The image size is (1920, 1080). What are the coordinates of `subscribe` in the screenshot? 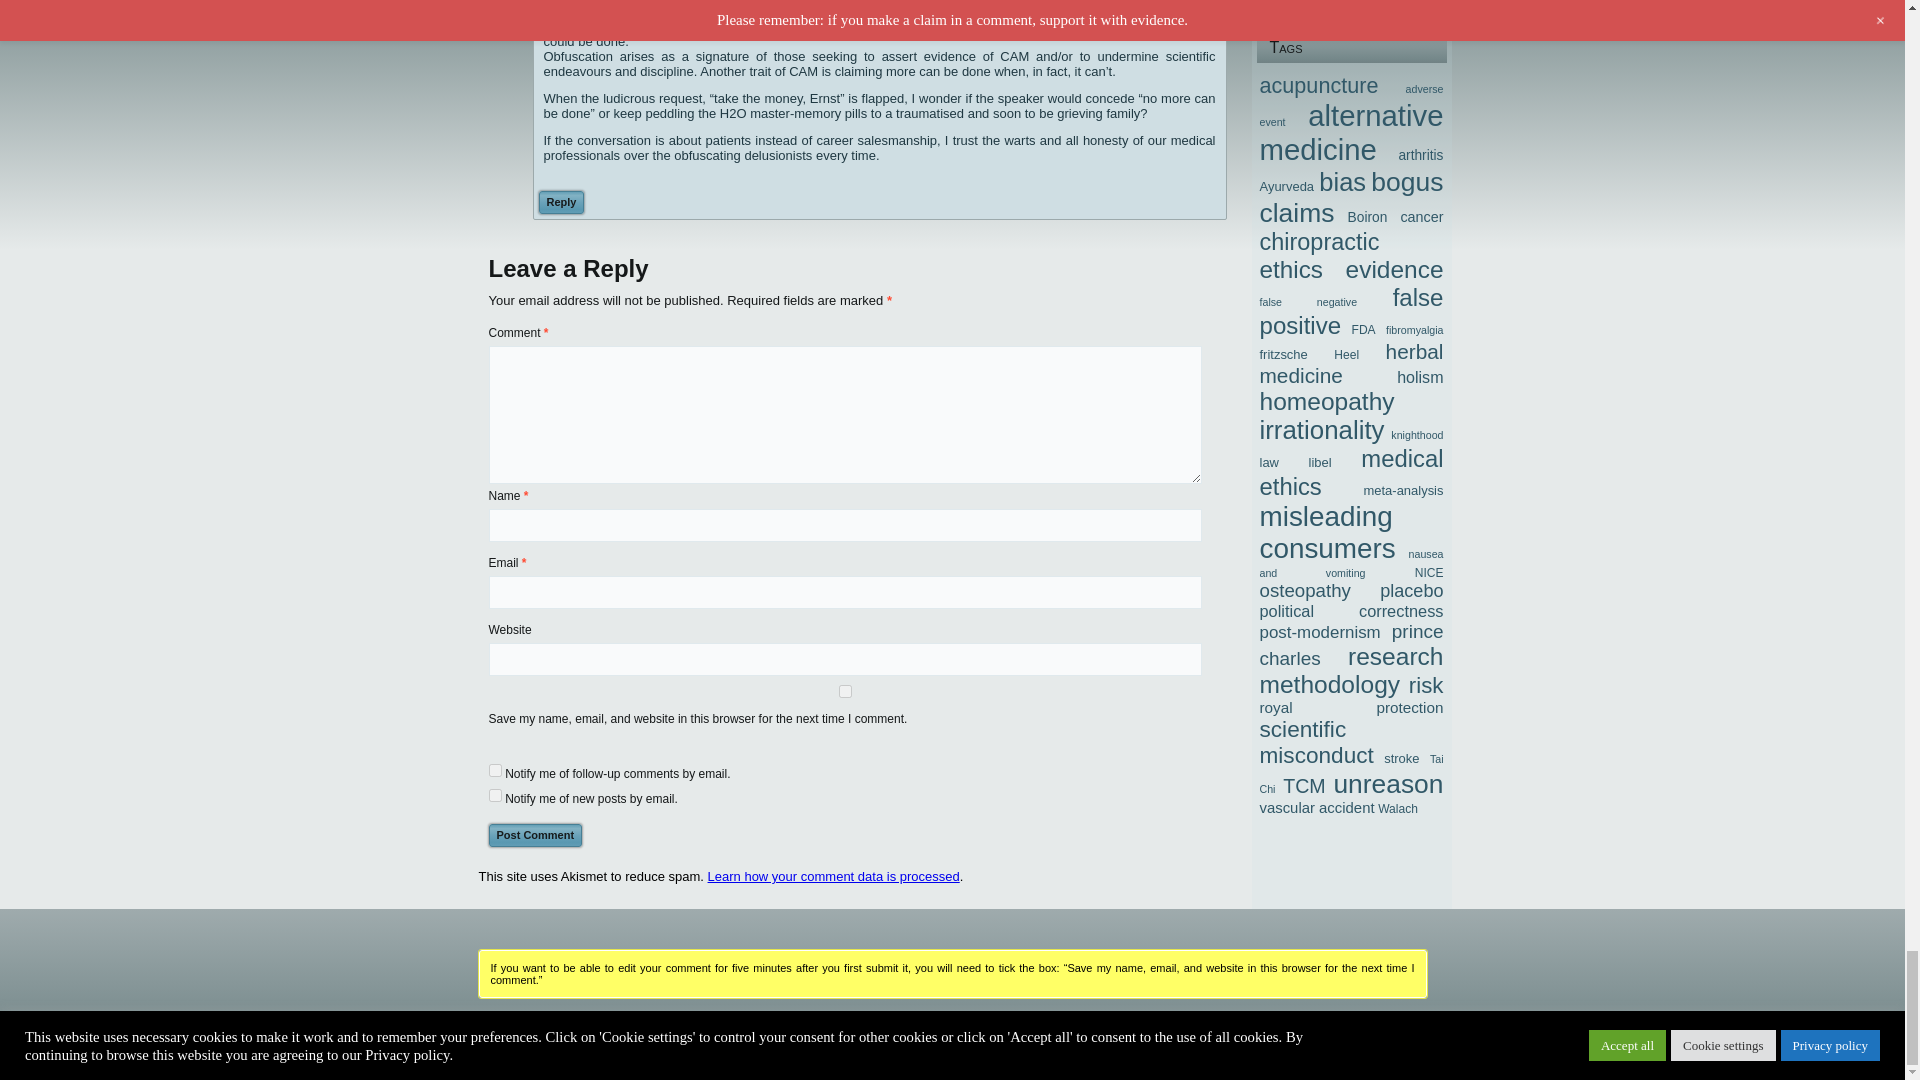 It's located at (494, 770).